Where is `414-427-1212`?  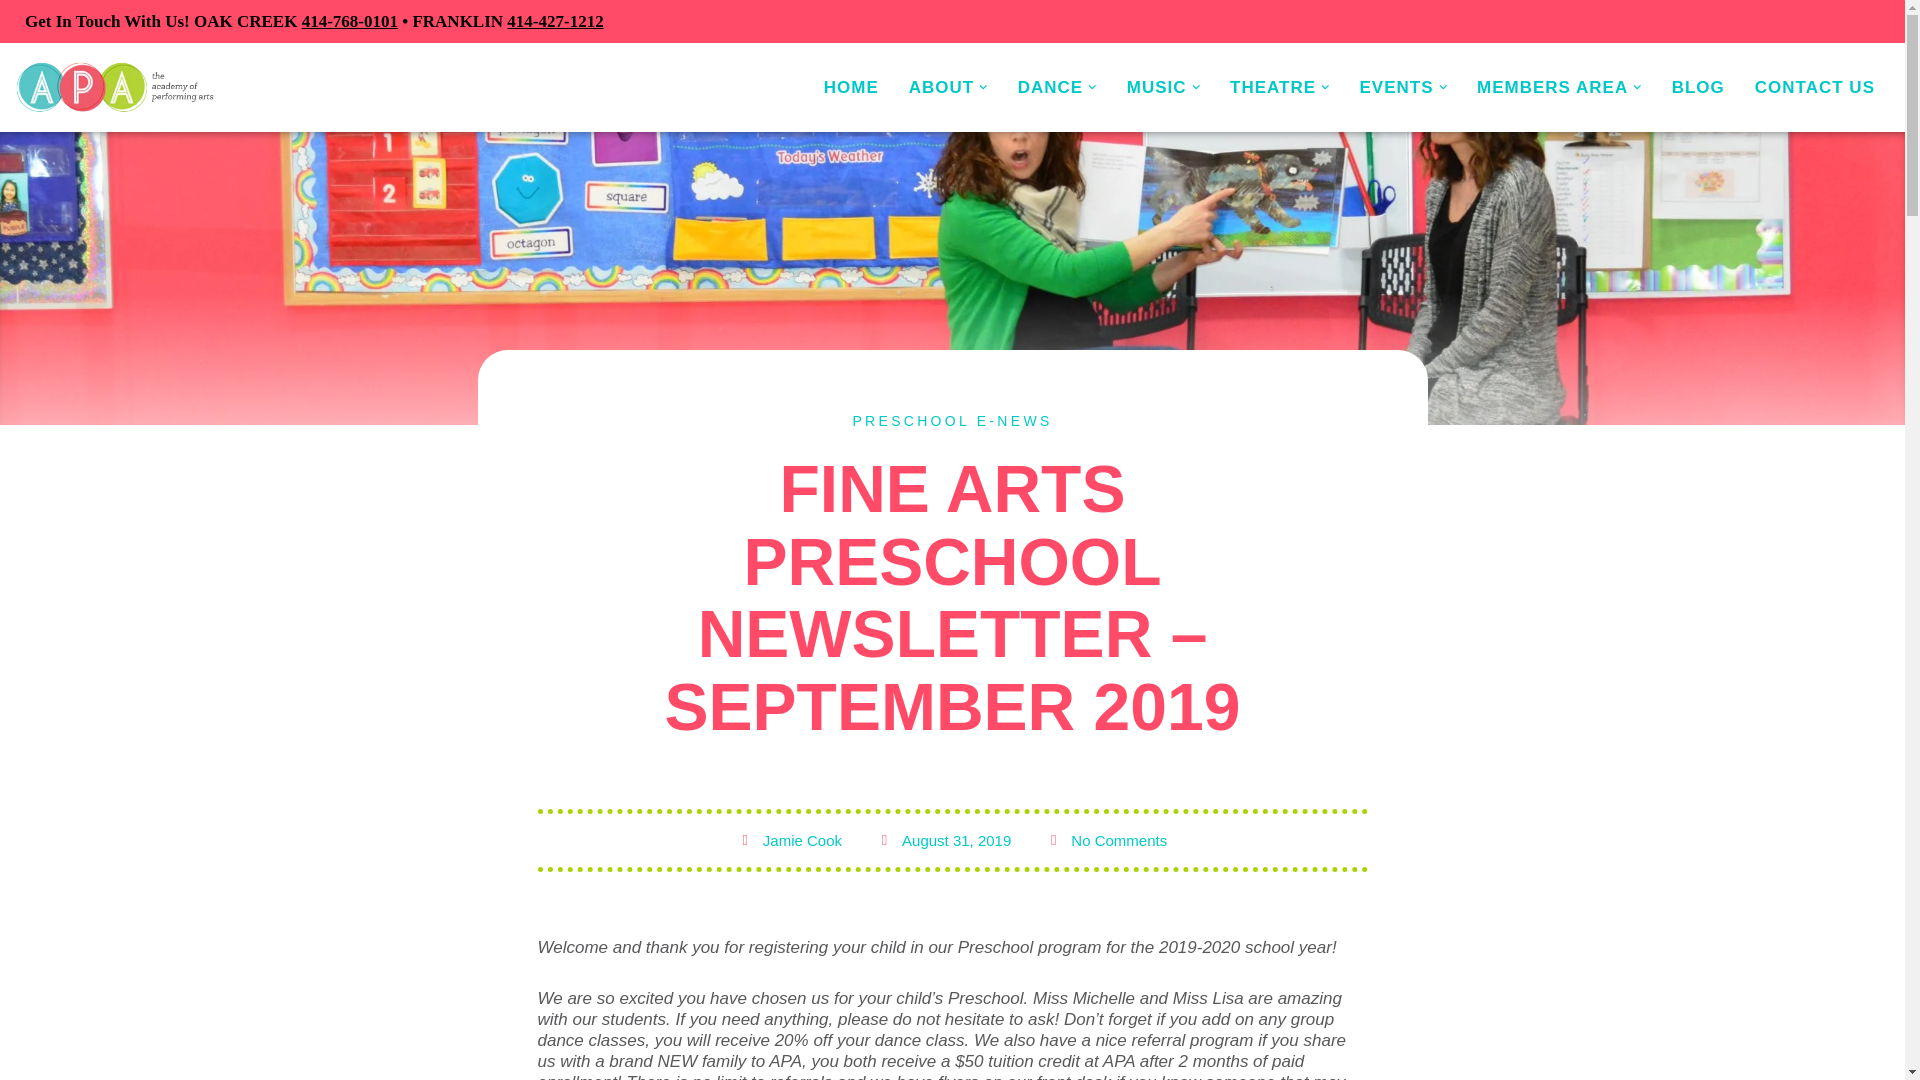
414-427-1212 is located at coordinates (554, 21).